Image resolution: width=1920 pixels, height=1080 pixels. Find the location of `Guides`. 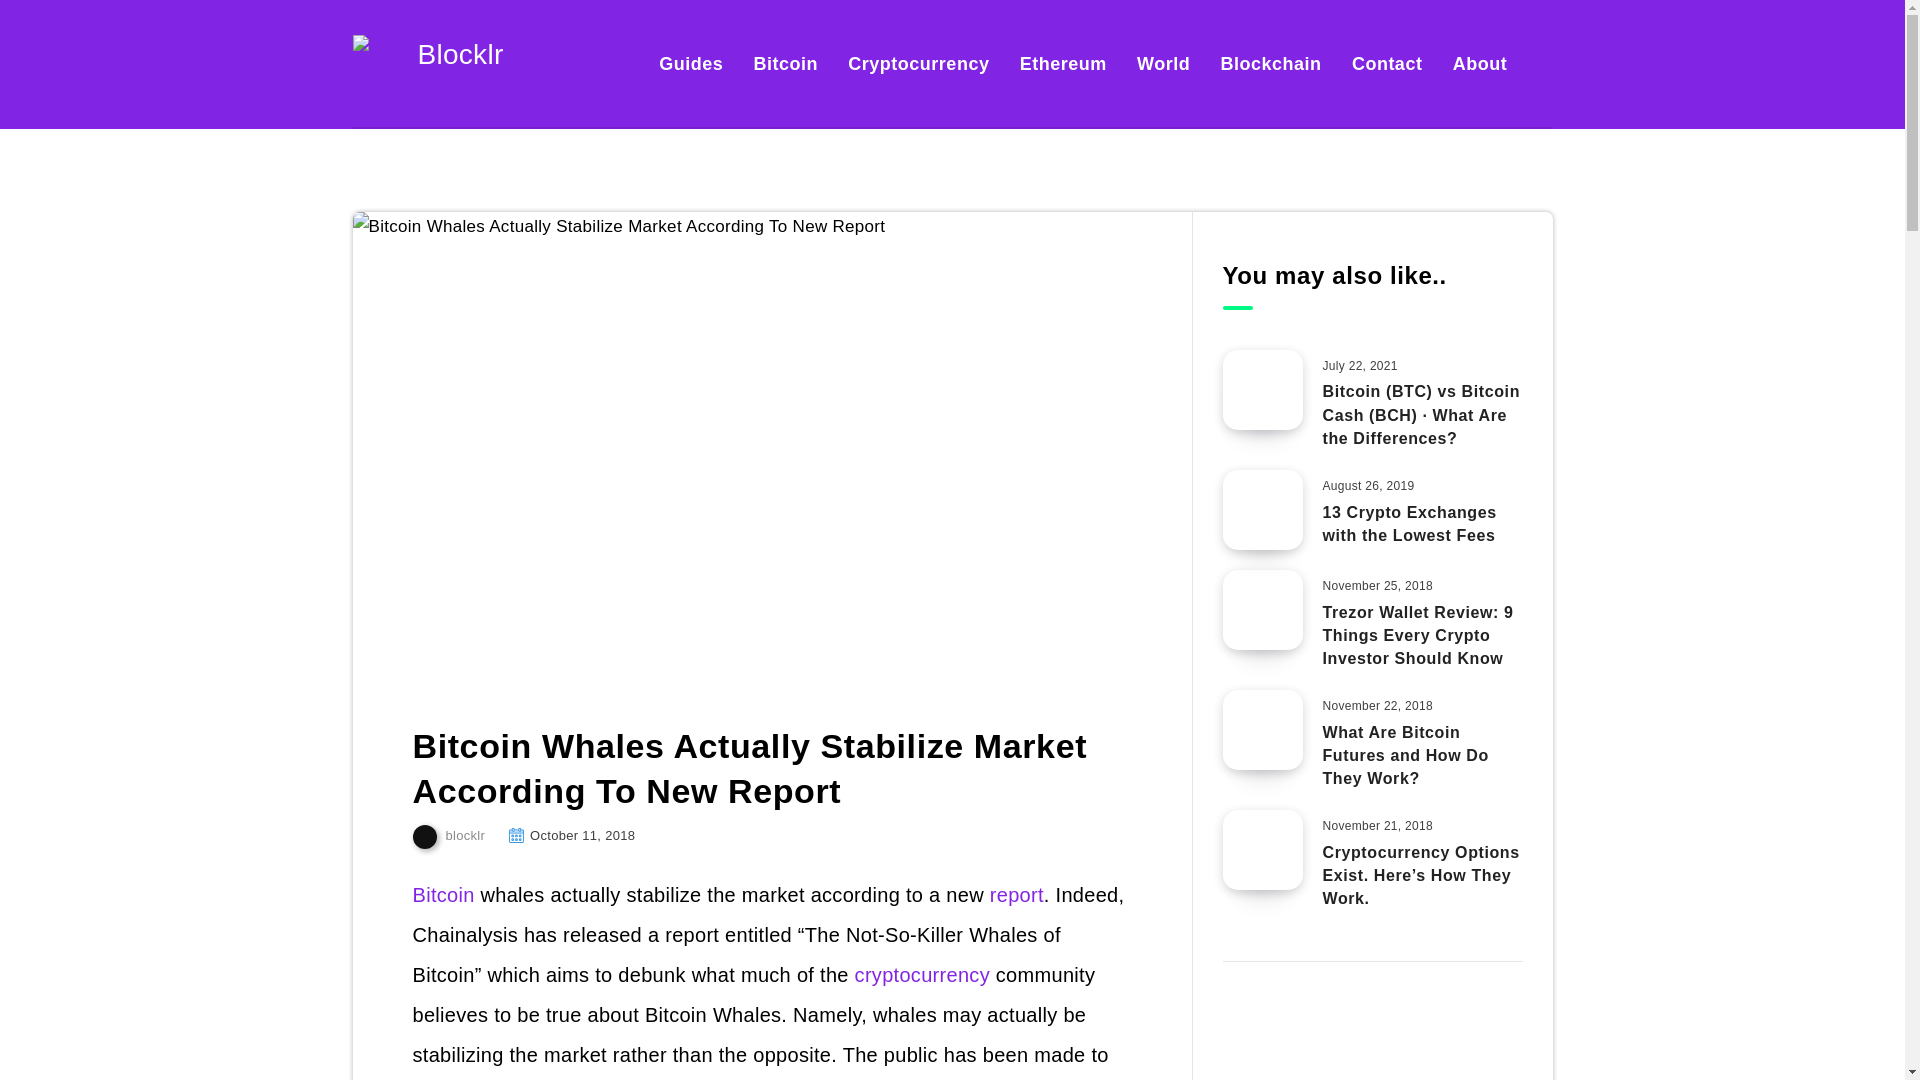

Guides is located at coordinates (690, 63).